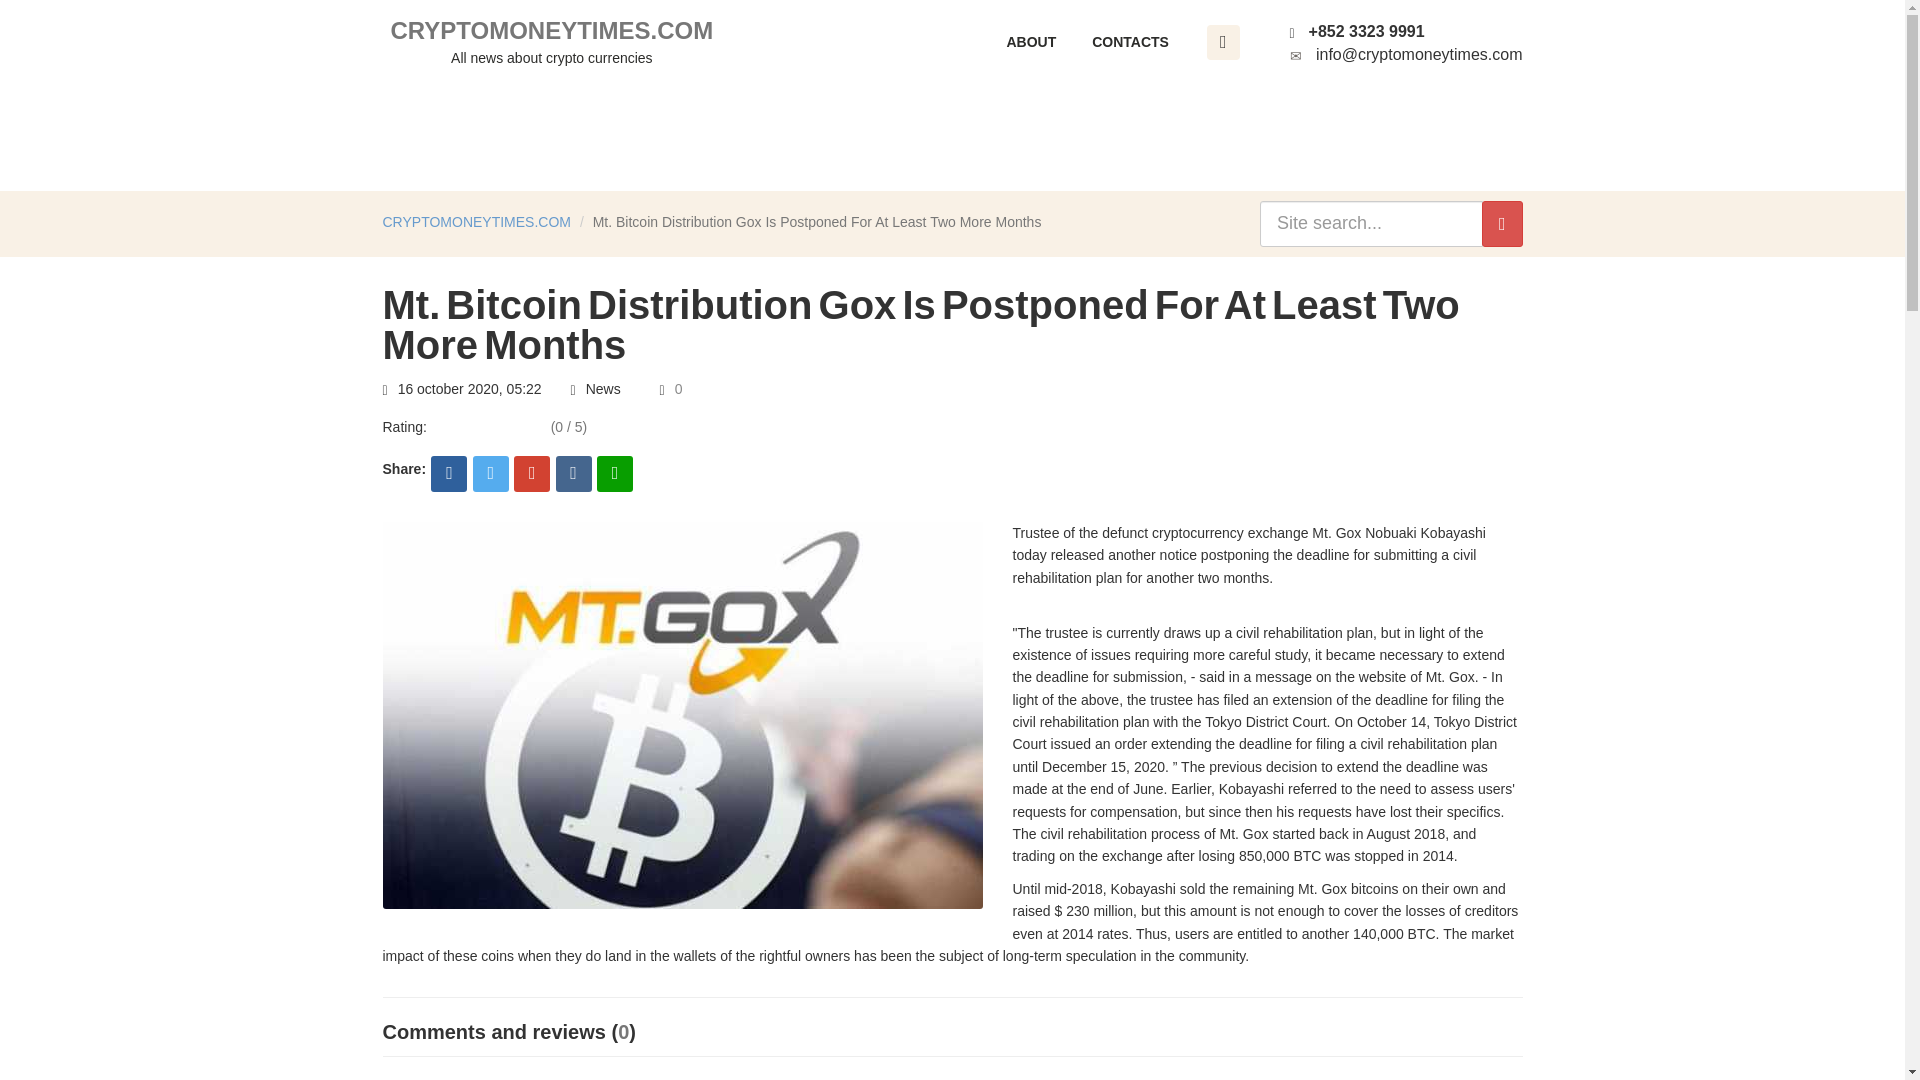 The height and width of the screenshot is (1080, 1920). Describe the element at coordinates (1130, 42) in the screenshot. I see `0` at that location.